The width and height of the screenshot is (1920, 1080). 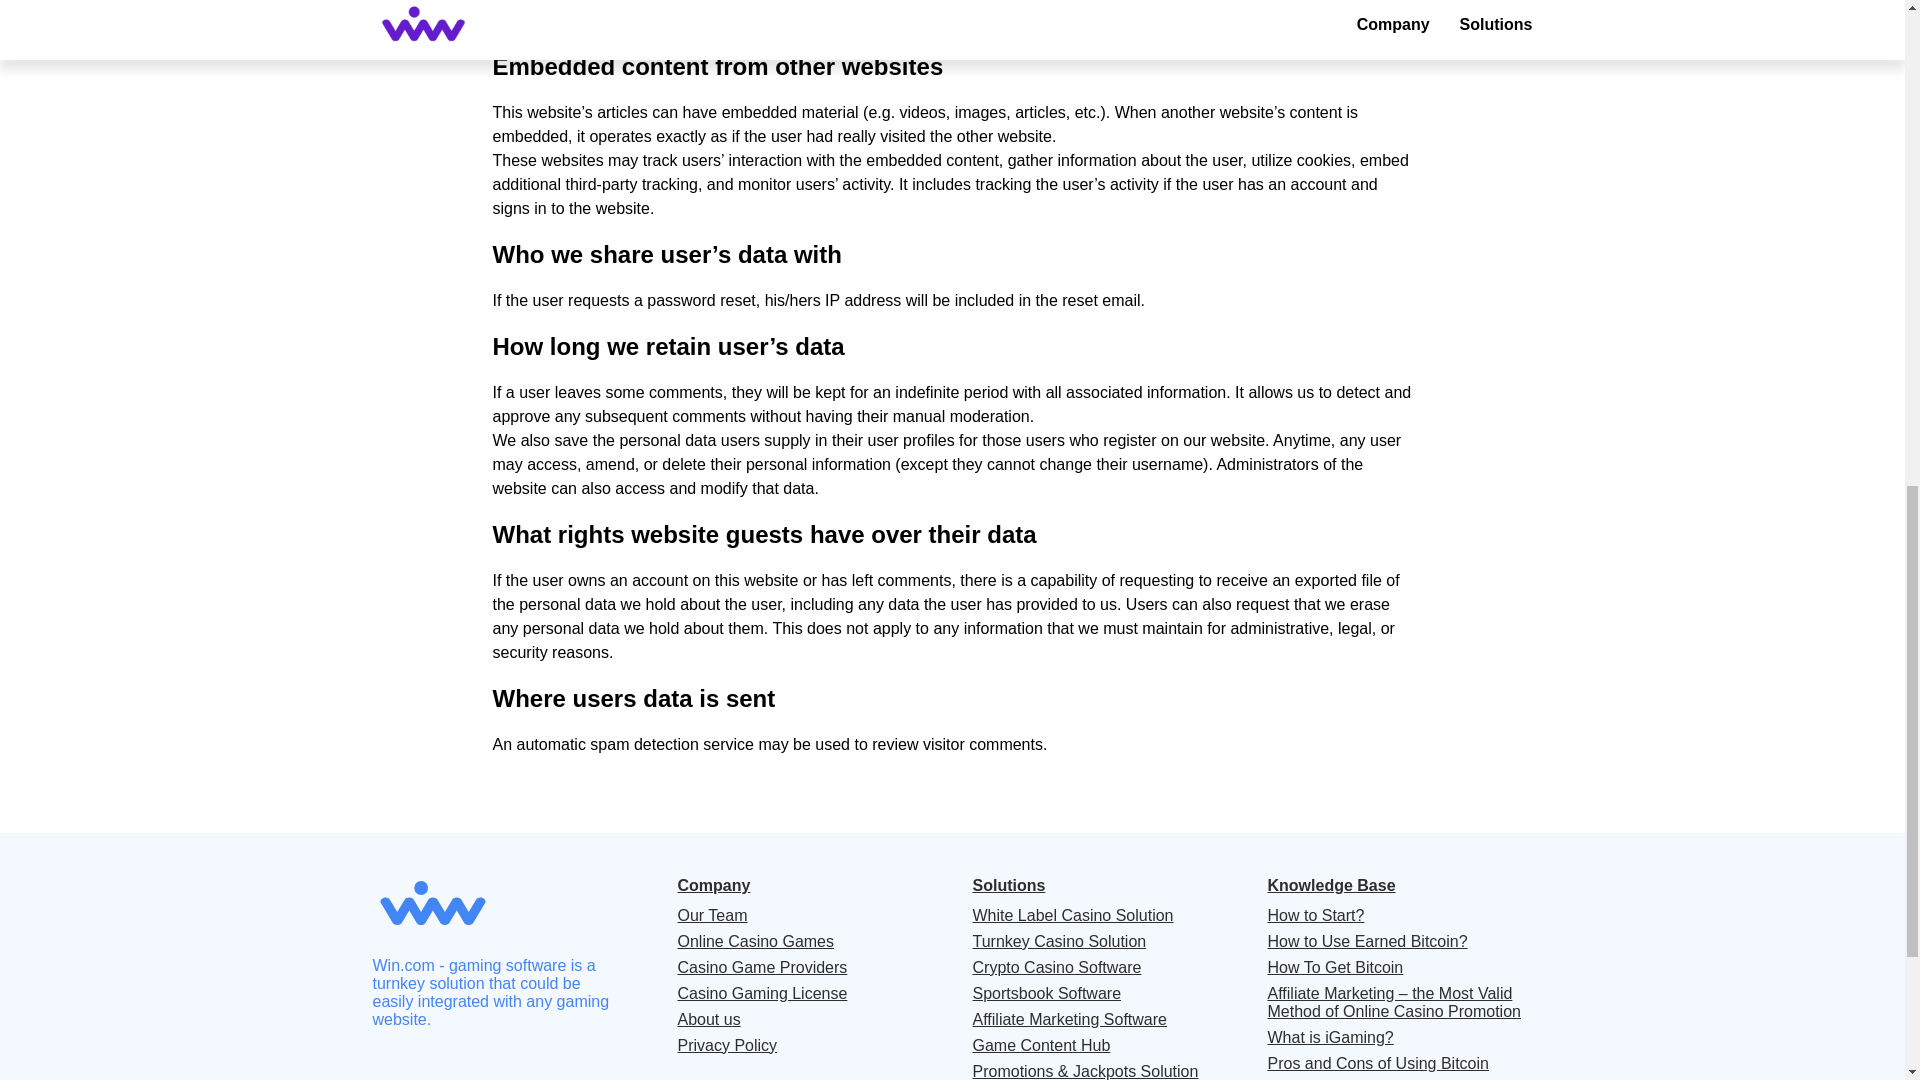 What do you see at coordinates (1068, 1019) in the screenshot?
I see `Affiliate Marketing Software` at bounding box center [1068, 1019].